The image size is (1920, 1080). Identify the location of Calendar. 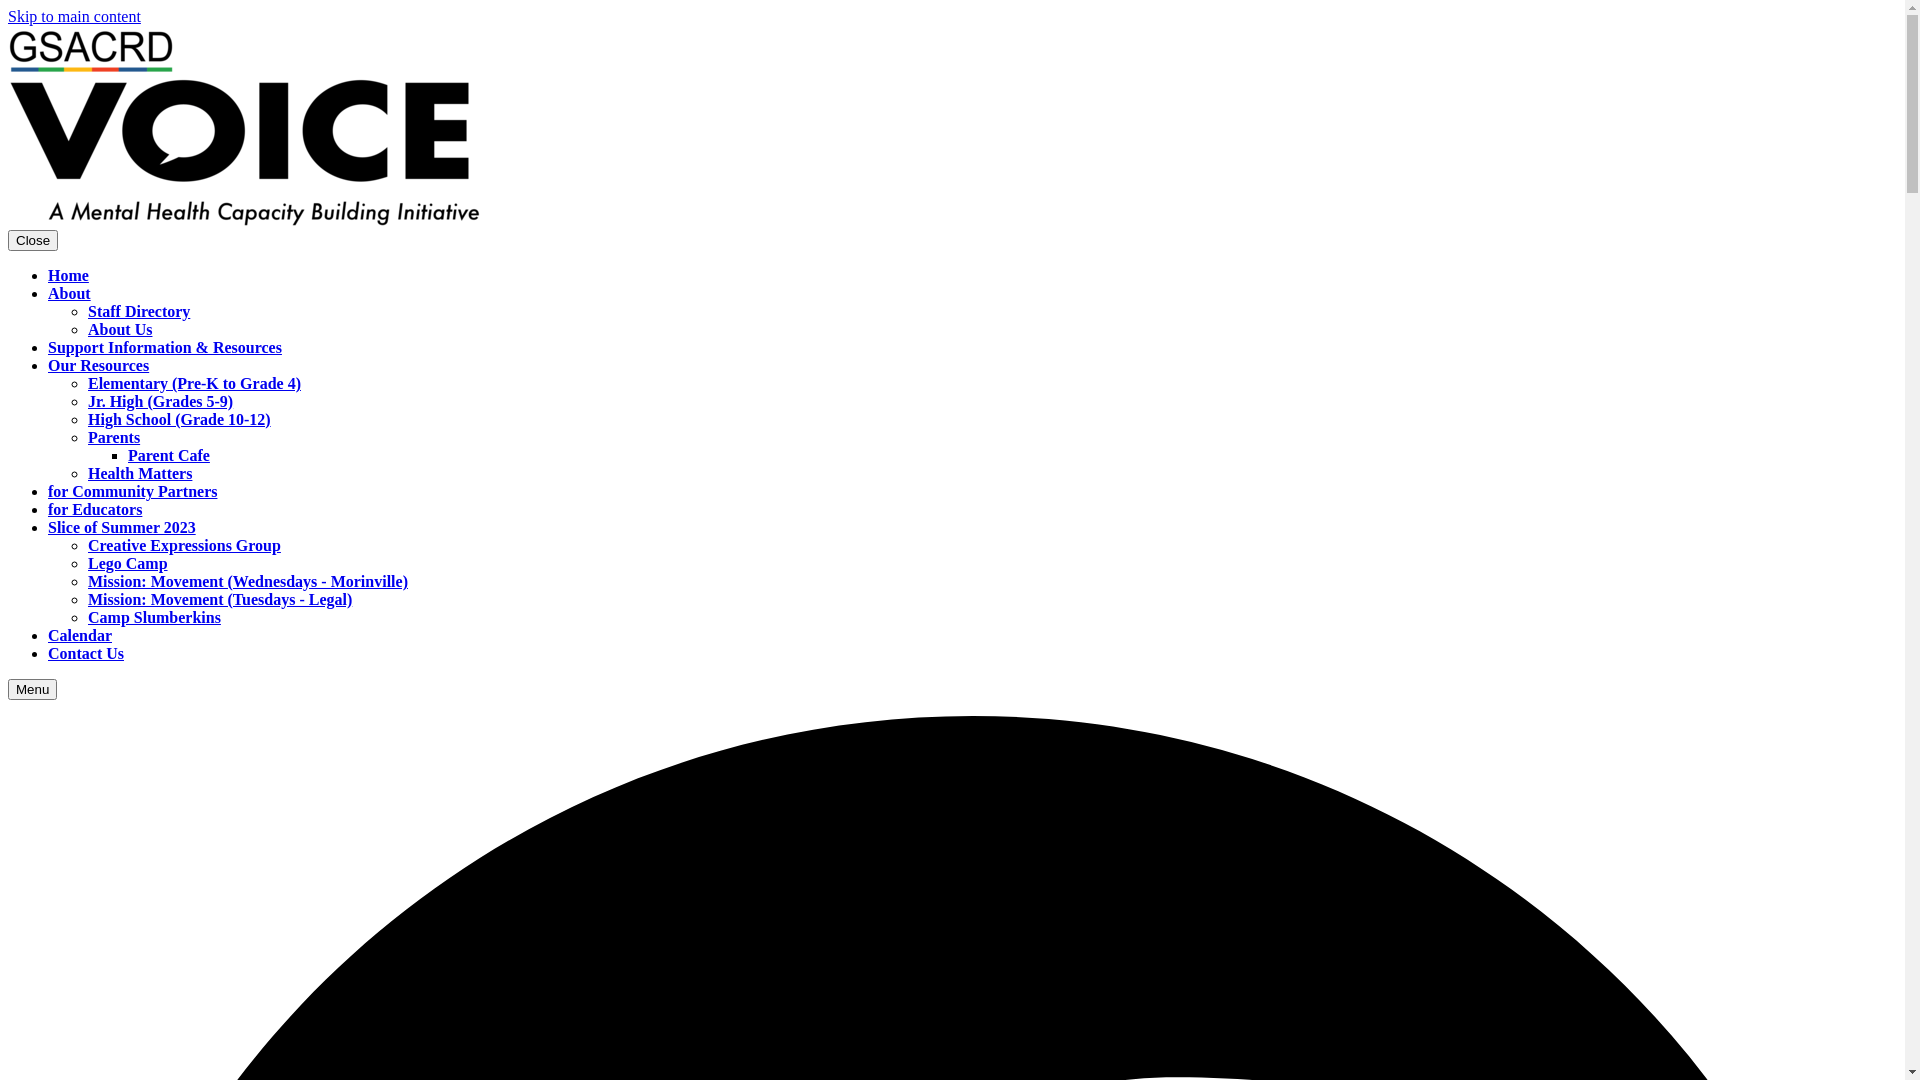
(80, 636).